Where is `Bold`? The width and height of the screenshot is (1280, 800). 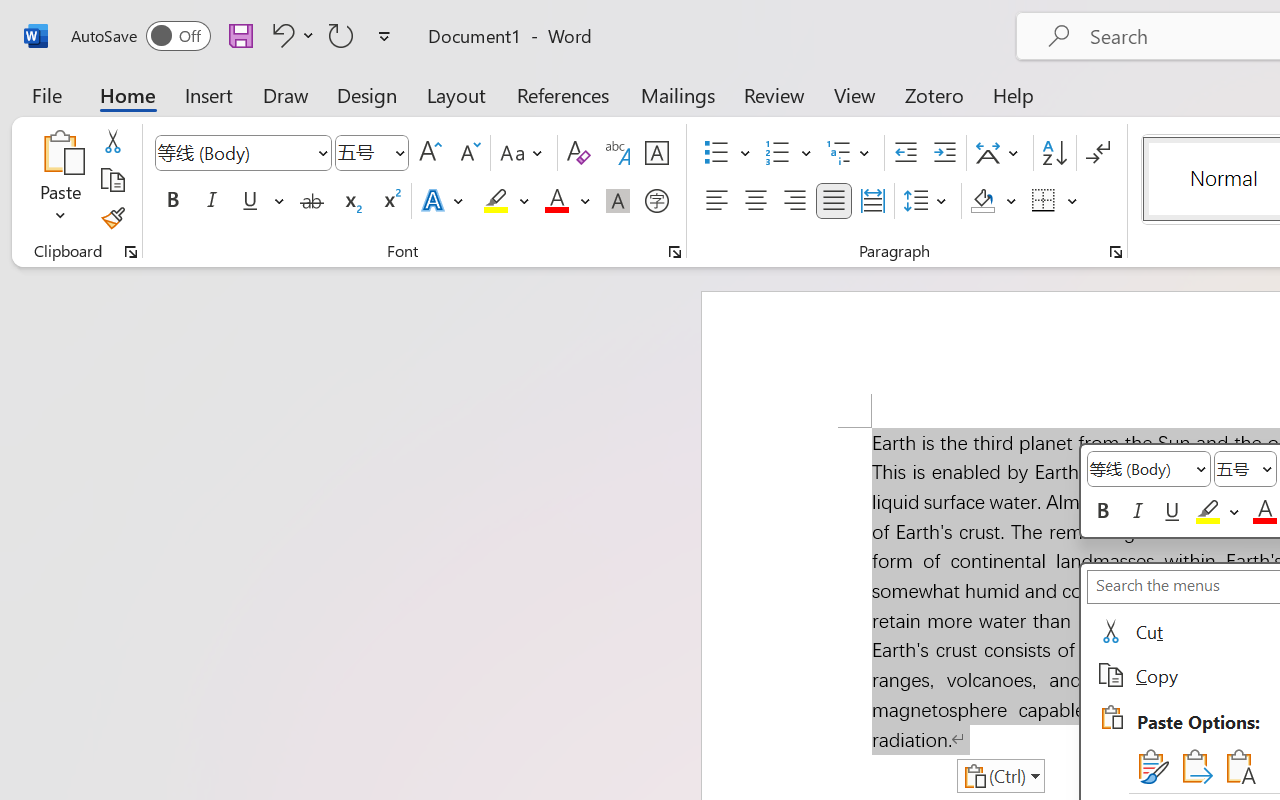
Bold is located at coordinates (172, 201).